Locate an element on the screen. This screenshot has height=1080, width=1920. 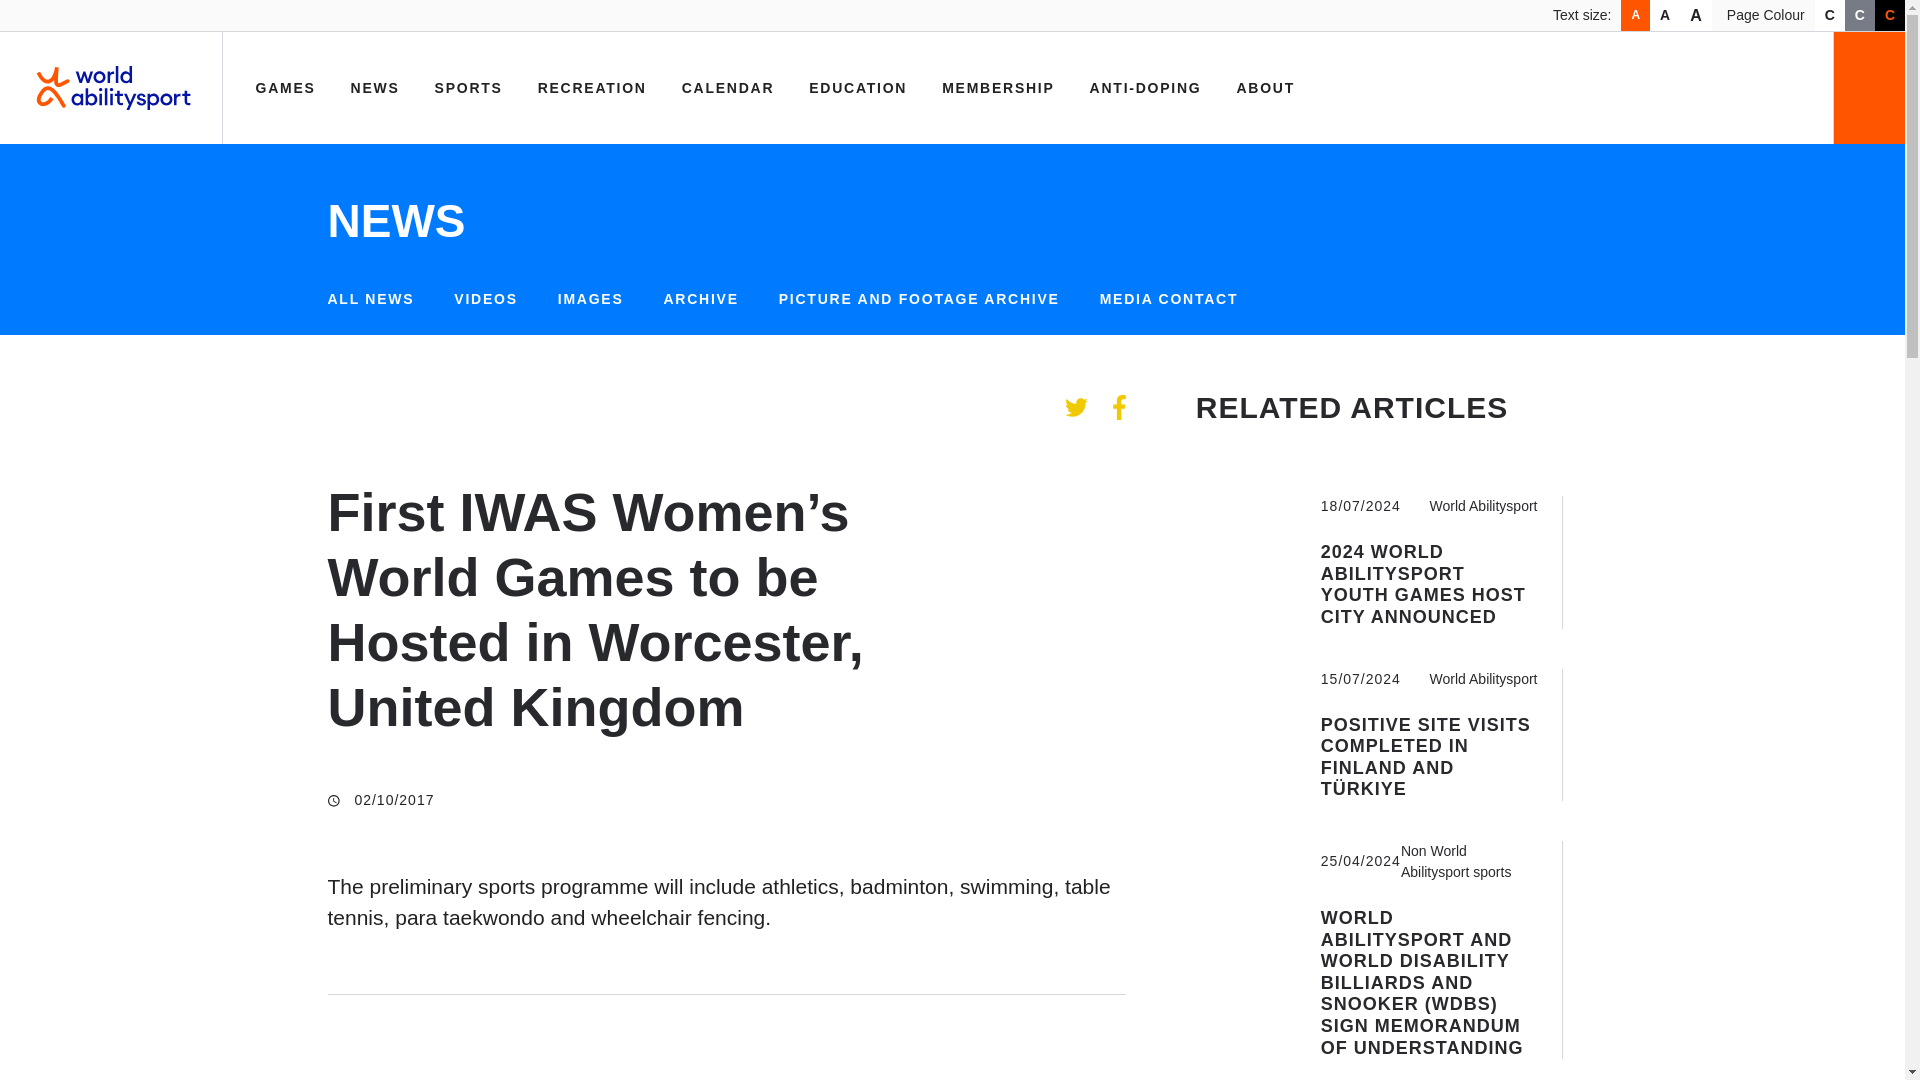
Page background color gray is located at coordinates (1860, 16).